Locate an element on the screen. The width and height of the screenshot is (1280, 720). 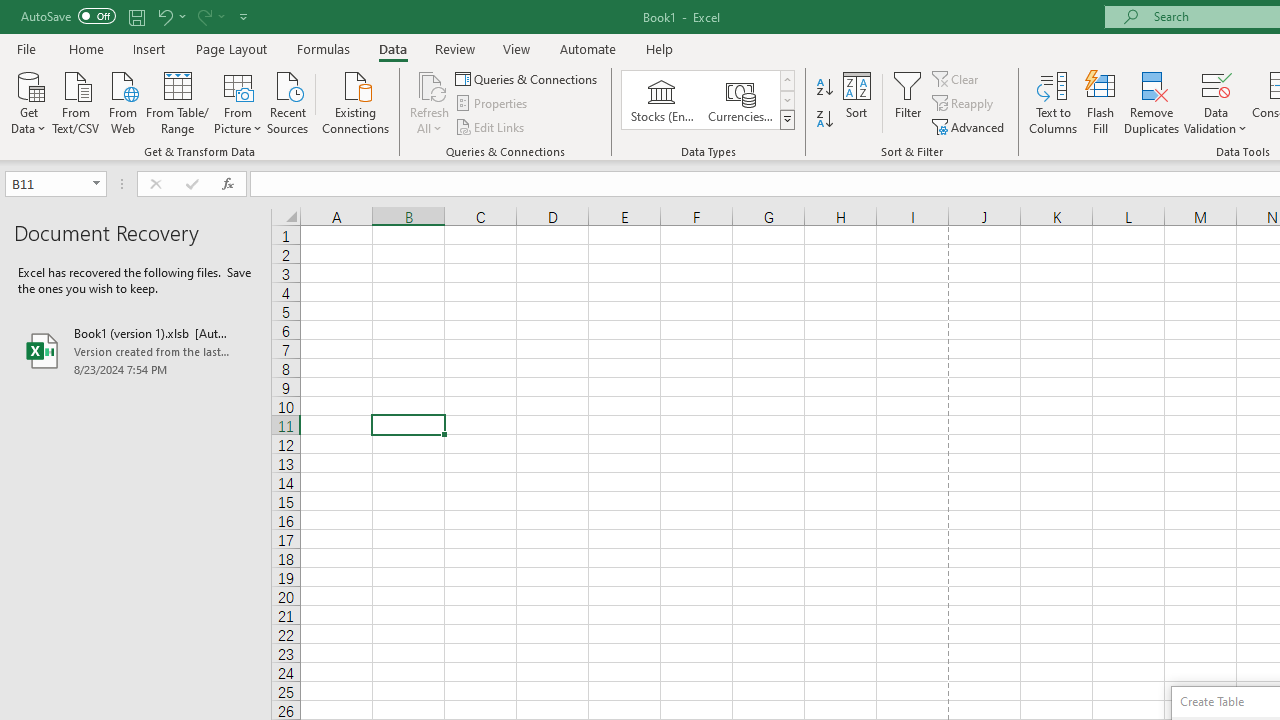
Remove Duplicates is located at coordinates (1152, 102).